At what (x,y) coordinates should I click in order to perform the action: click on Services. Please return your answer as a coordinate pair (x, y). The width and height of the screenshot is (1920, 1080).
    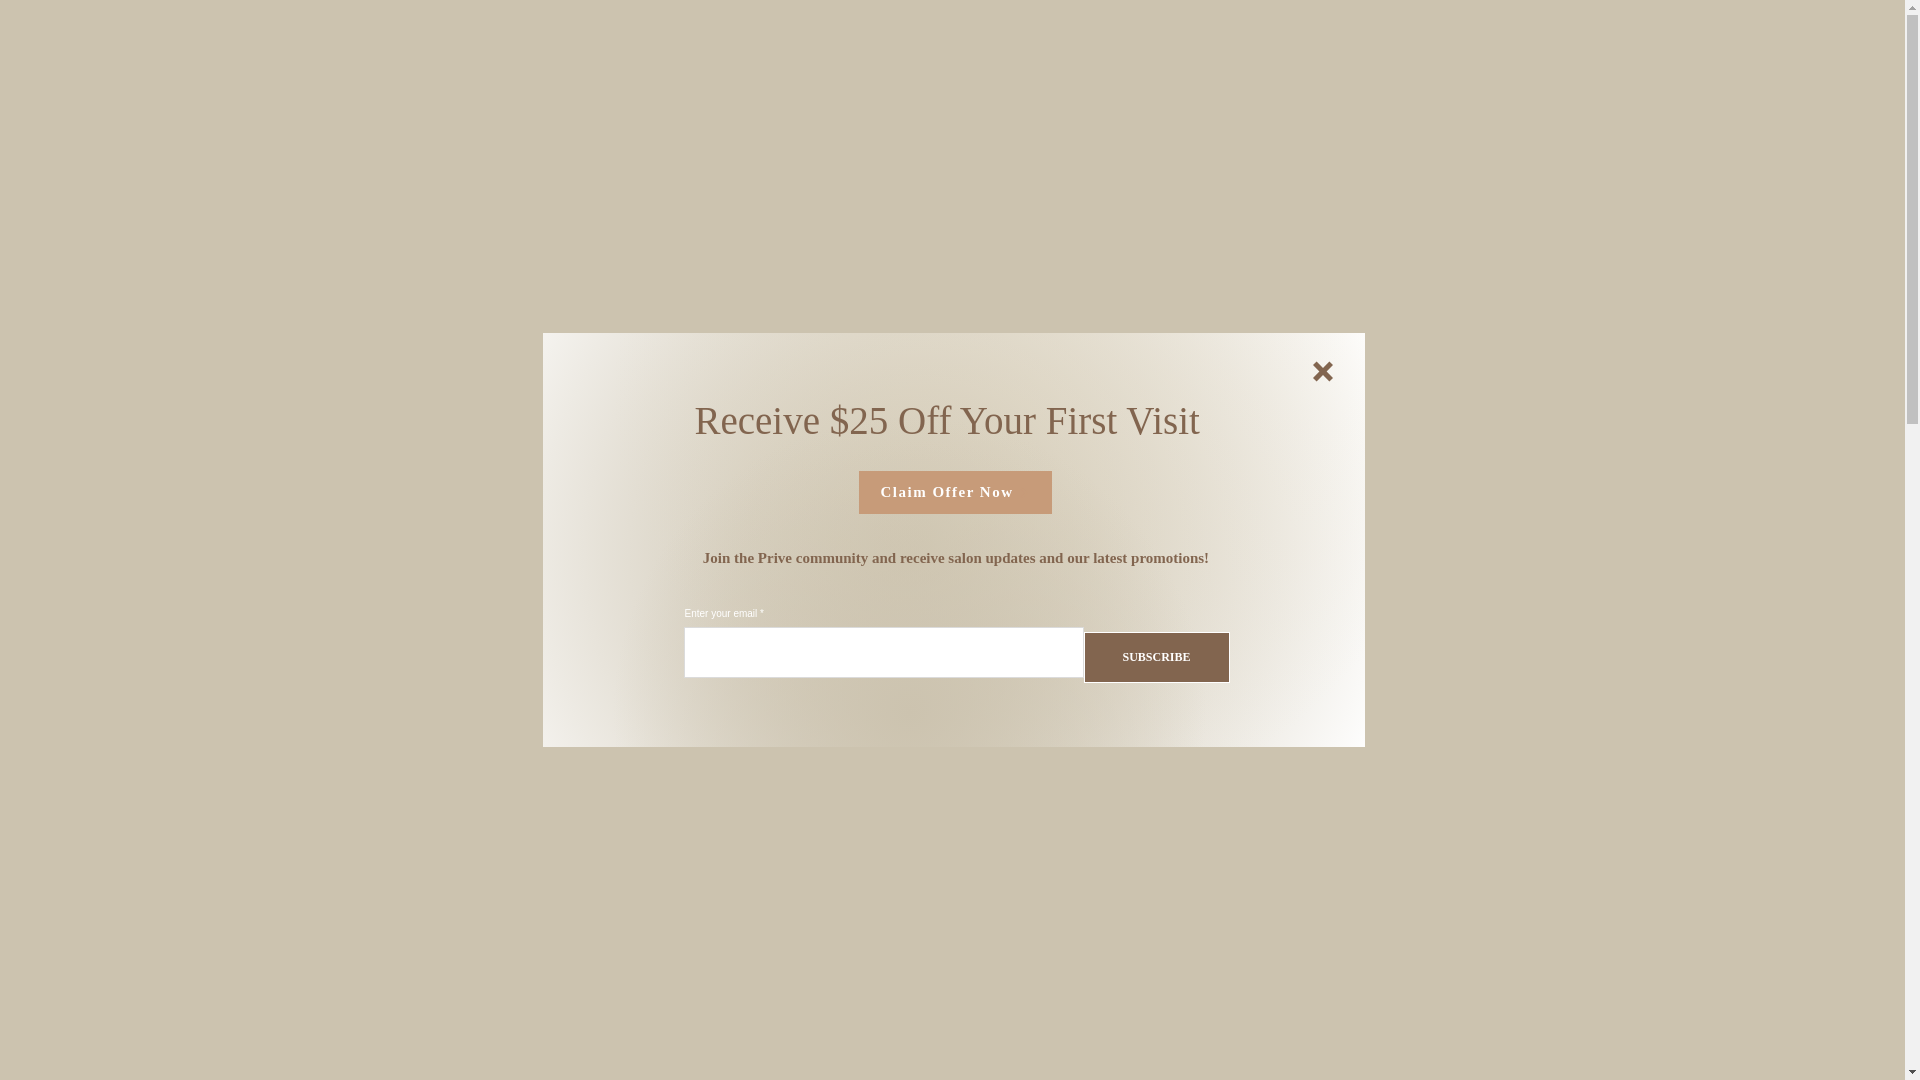
    Looking at the image, I should click on (568, 25).